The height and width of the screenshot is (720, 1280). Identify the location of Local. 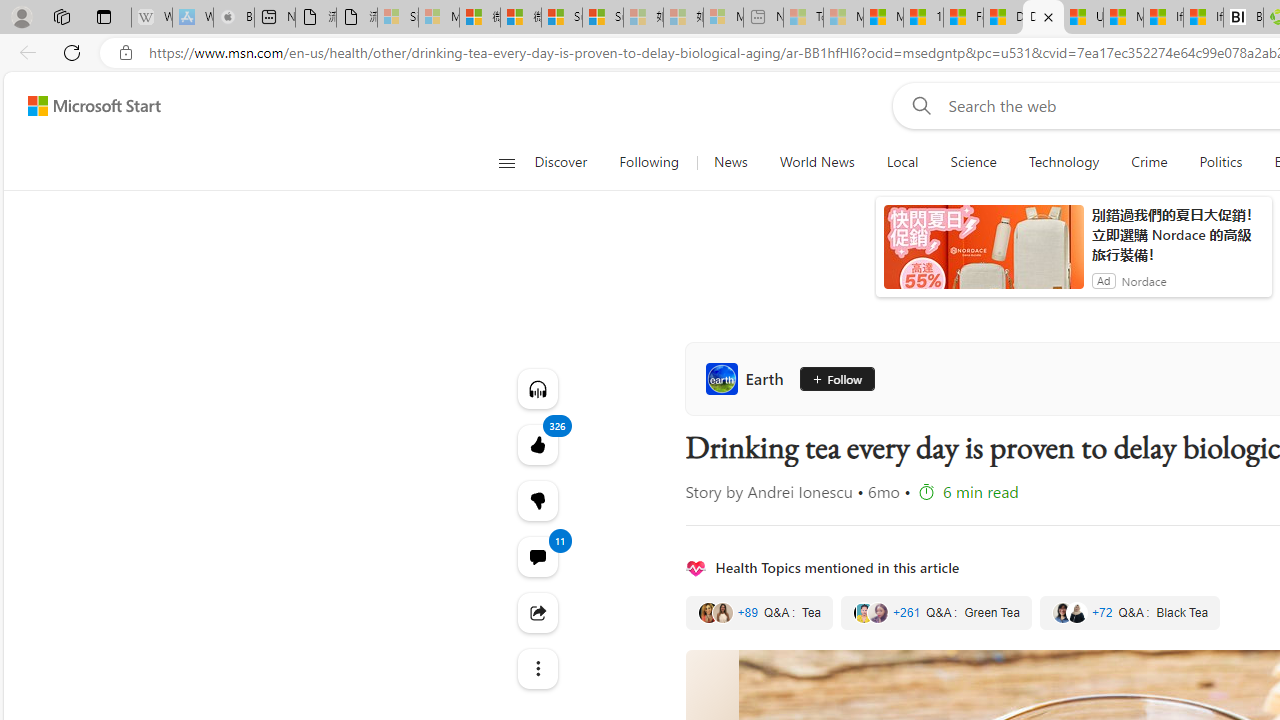
(902, 162).